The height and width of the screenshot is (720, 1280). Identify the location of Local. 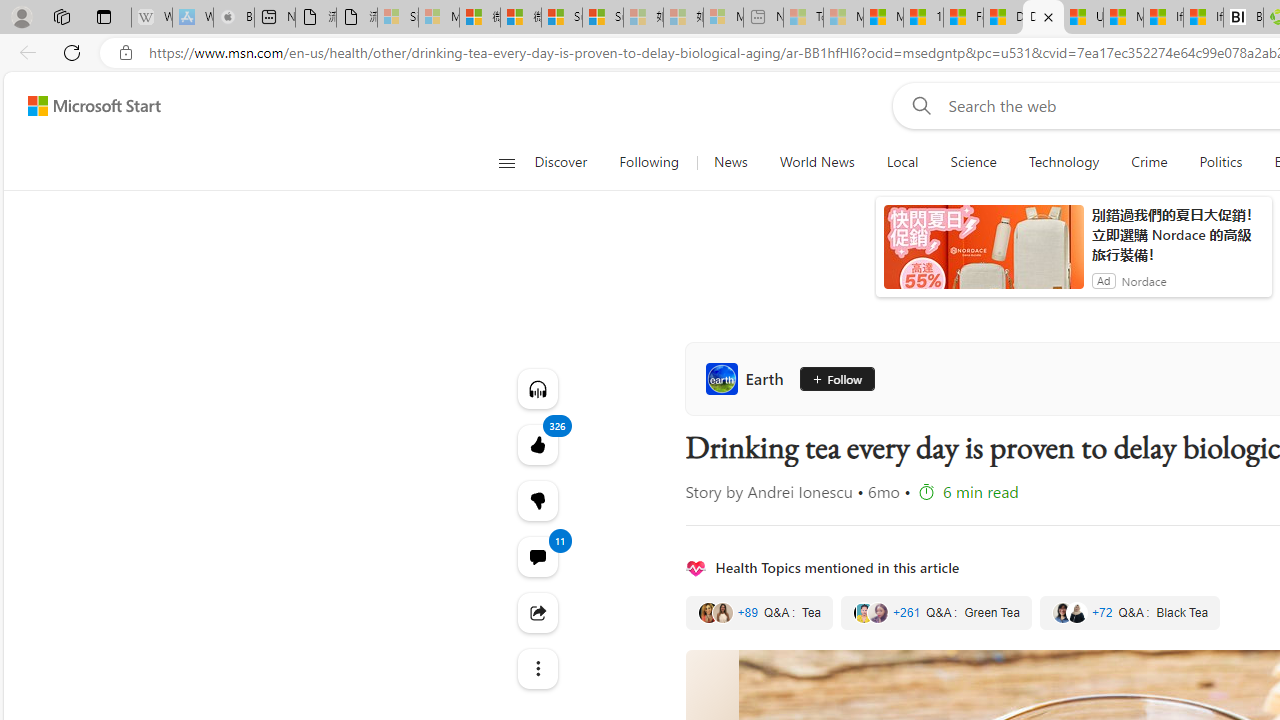
(902, 162).